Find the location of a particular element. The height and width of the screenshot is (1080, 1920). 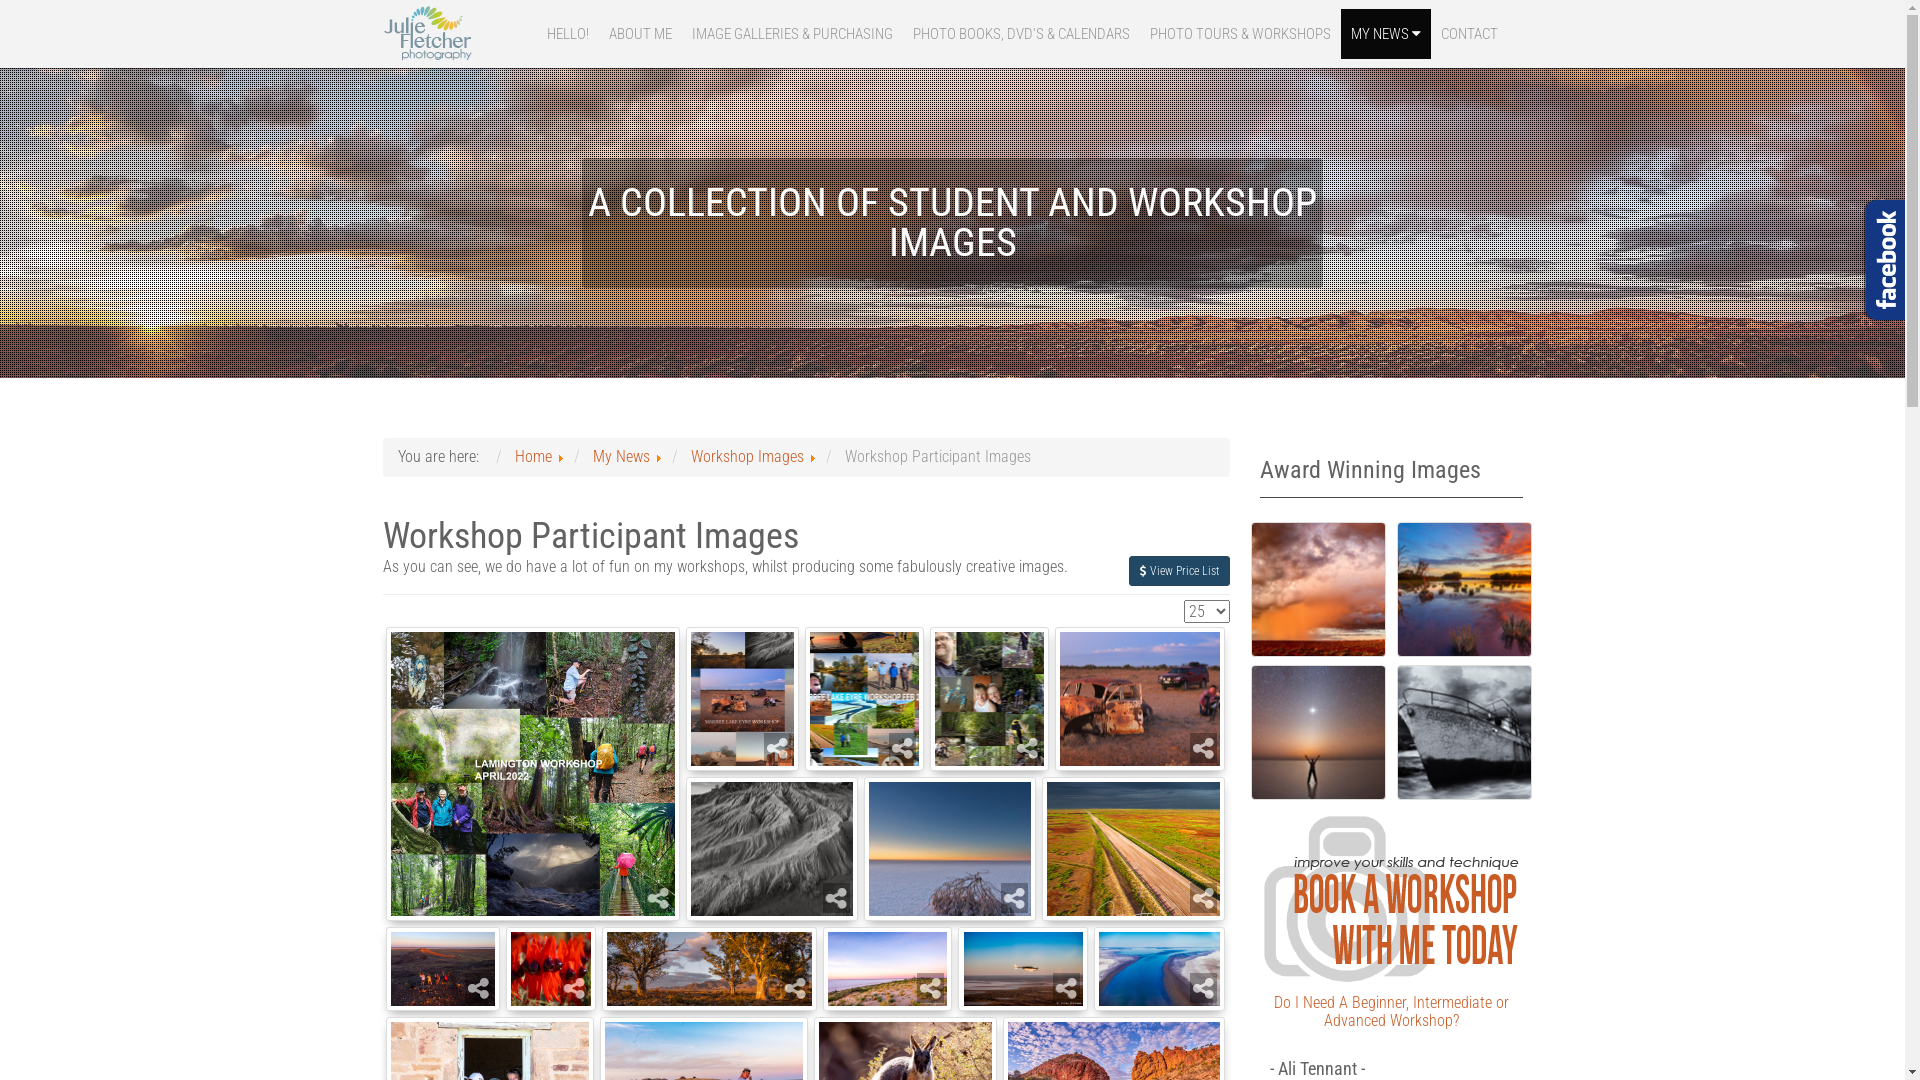

Marree Lake Eyre workshop February 2022 is located at coordinates (864, 699).